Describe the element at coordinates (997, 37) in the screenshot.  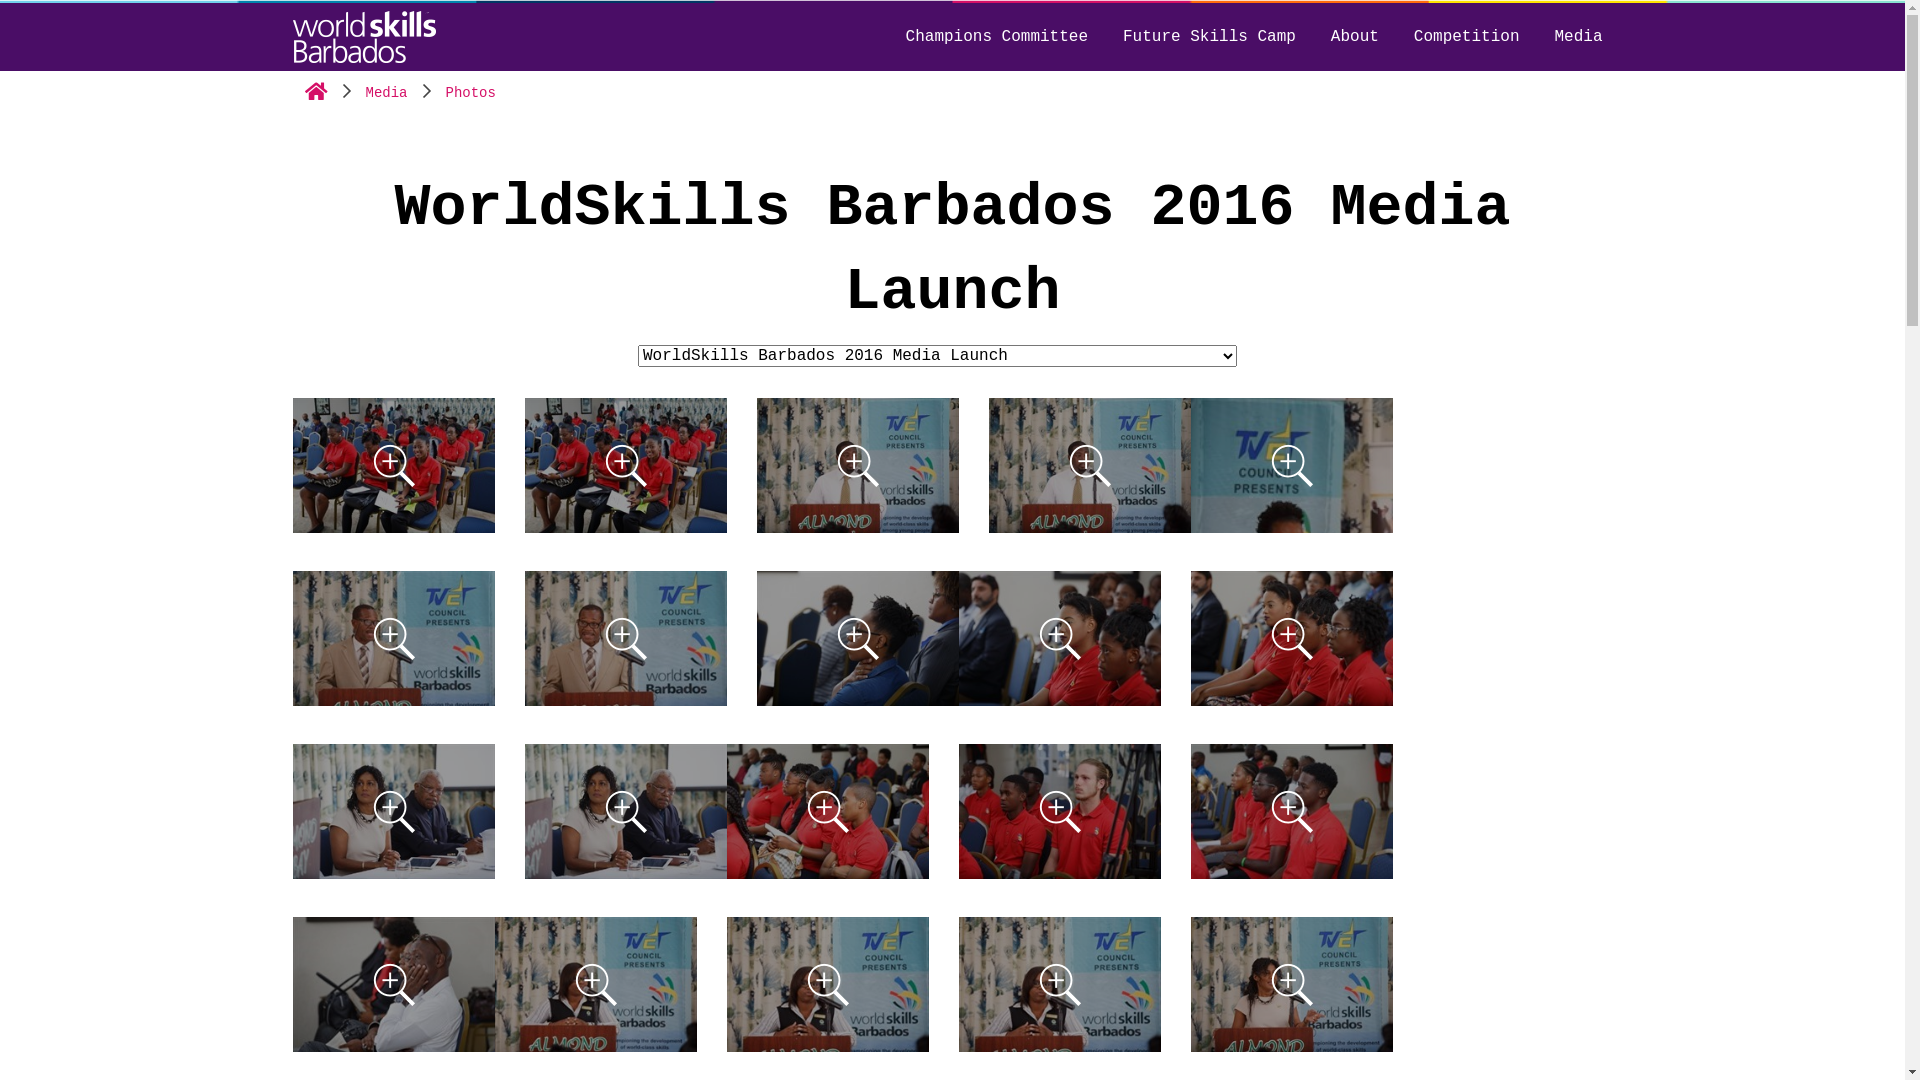
I see `Champions Committee` at that location.